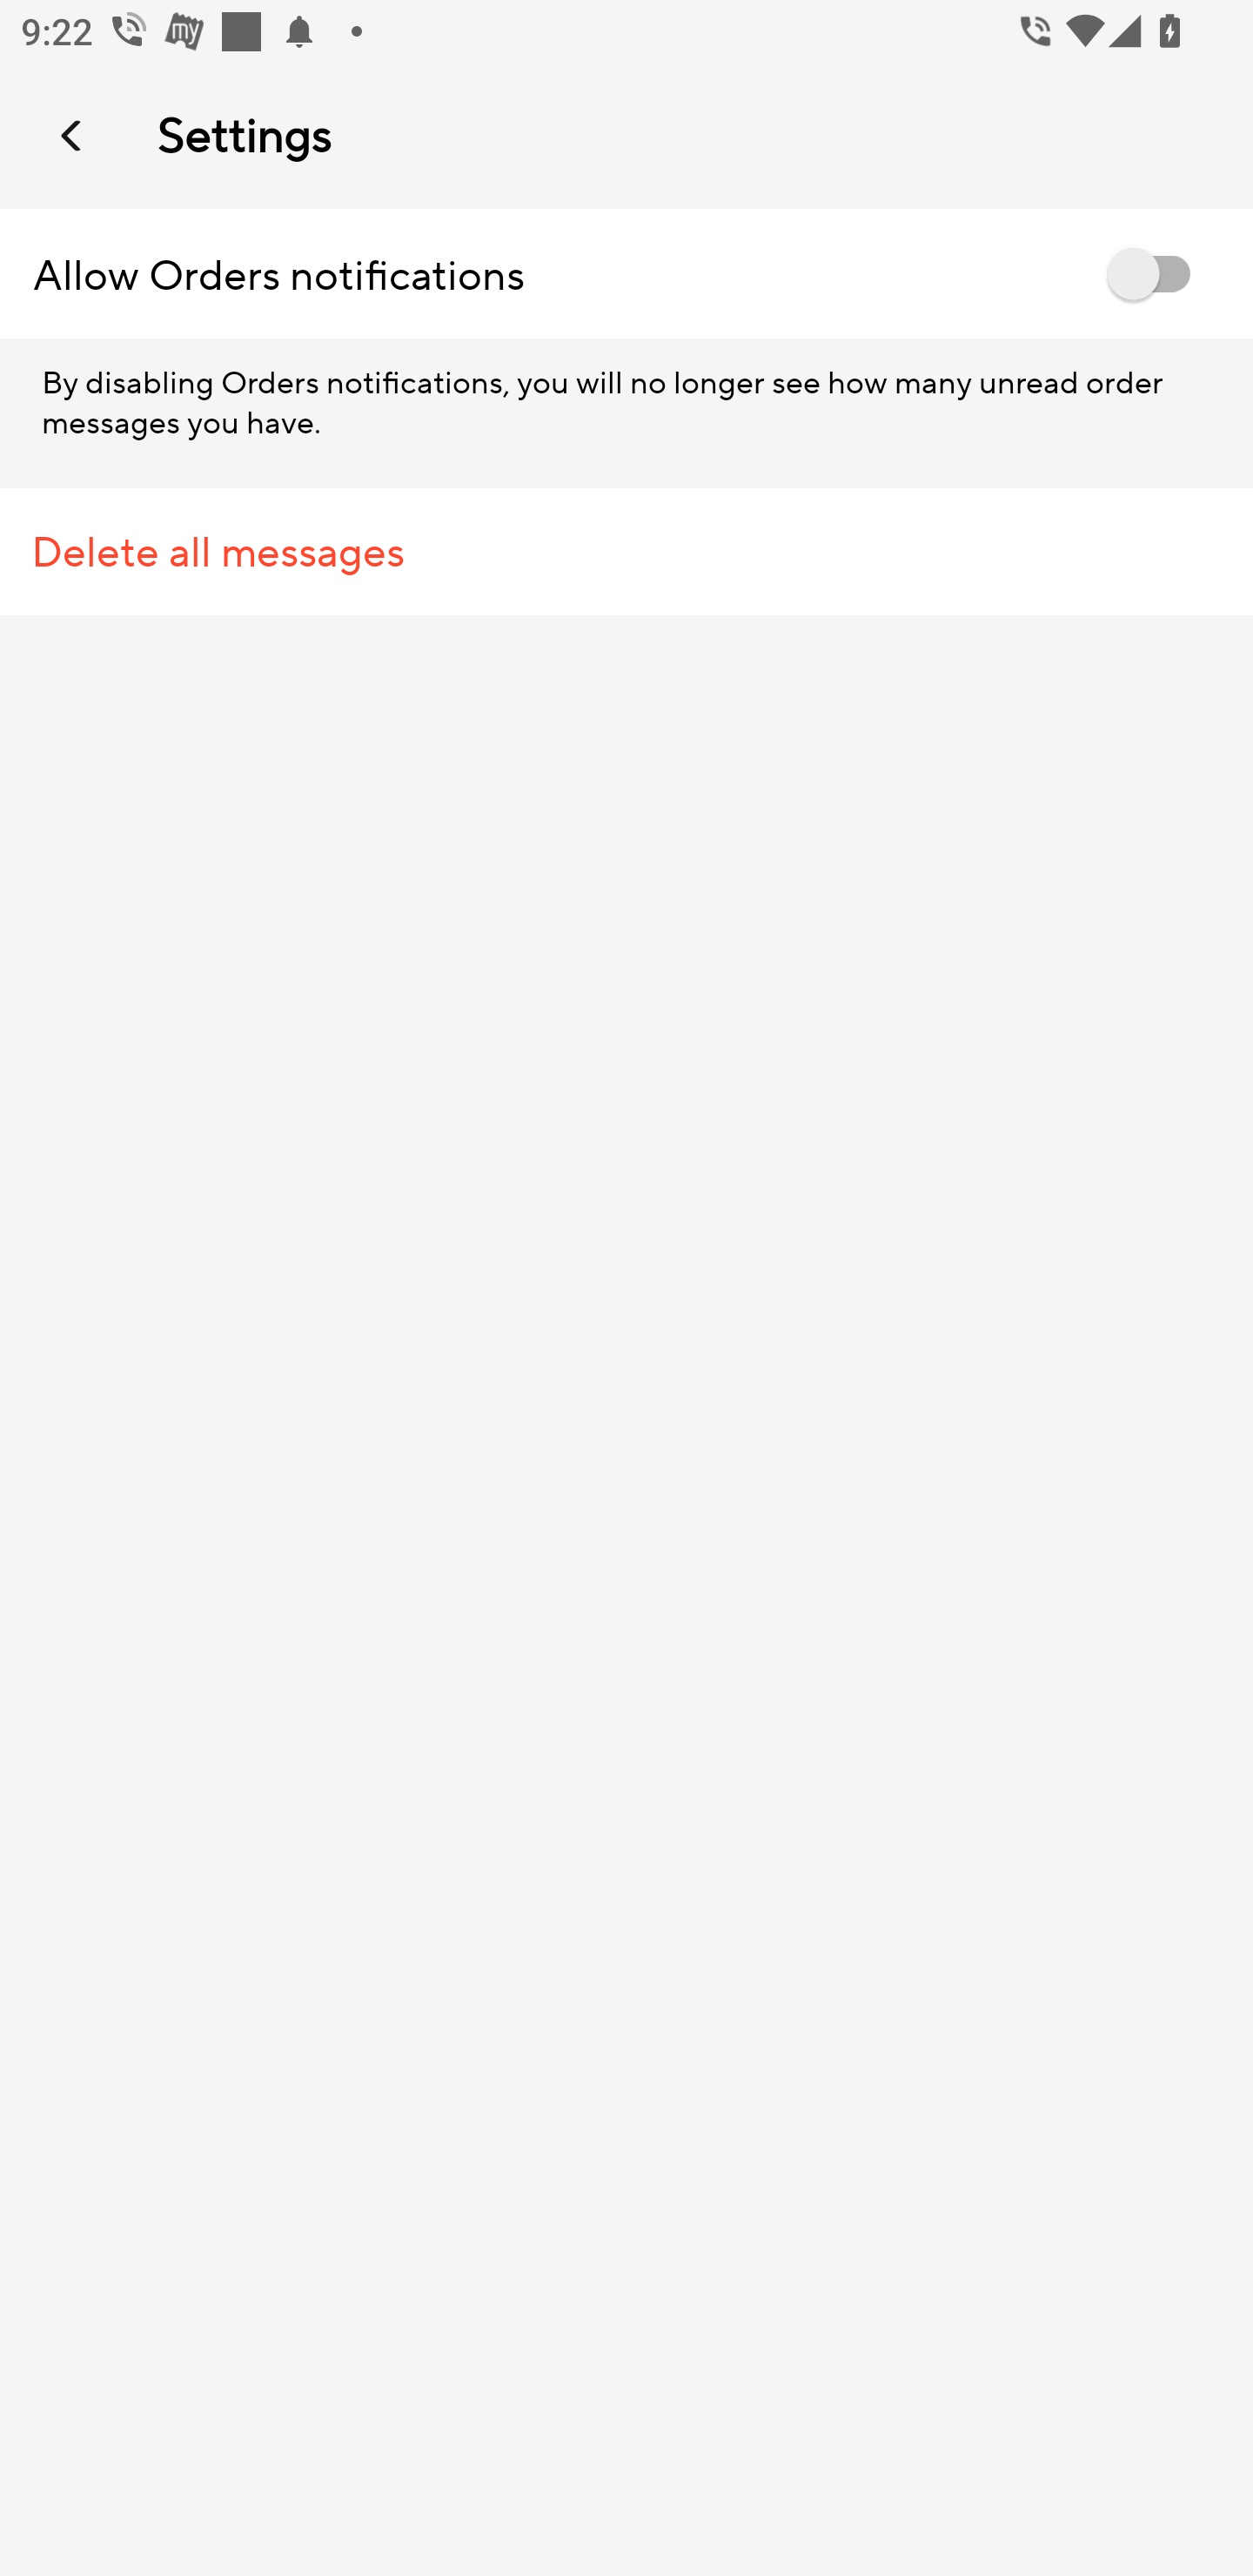 The width and height of the screenshot is (1253, 2576). I want to click on Delete all messages, so click(626, 552).